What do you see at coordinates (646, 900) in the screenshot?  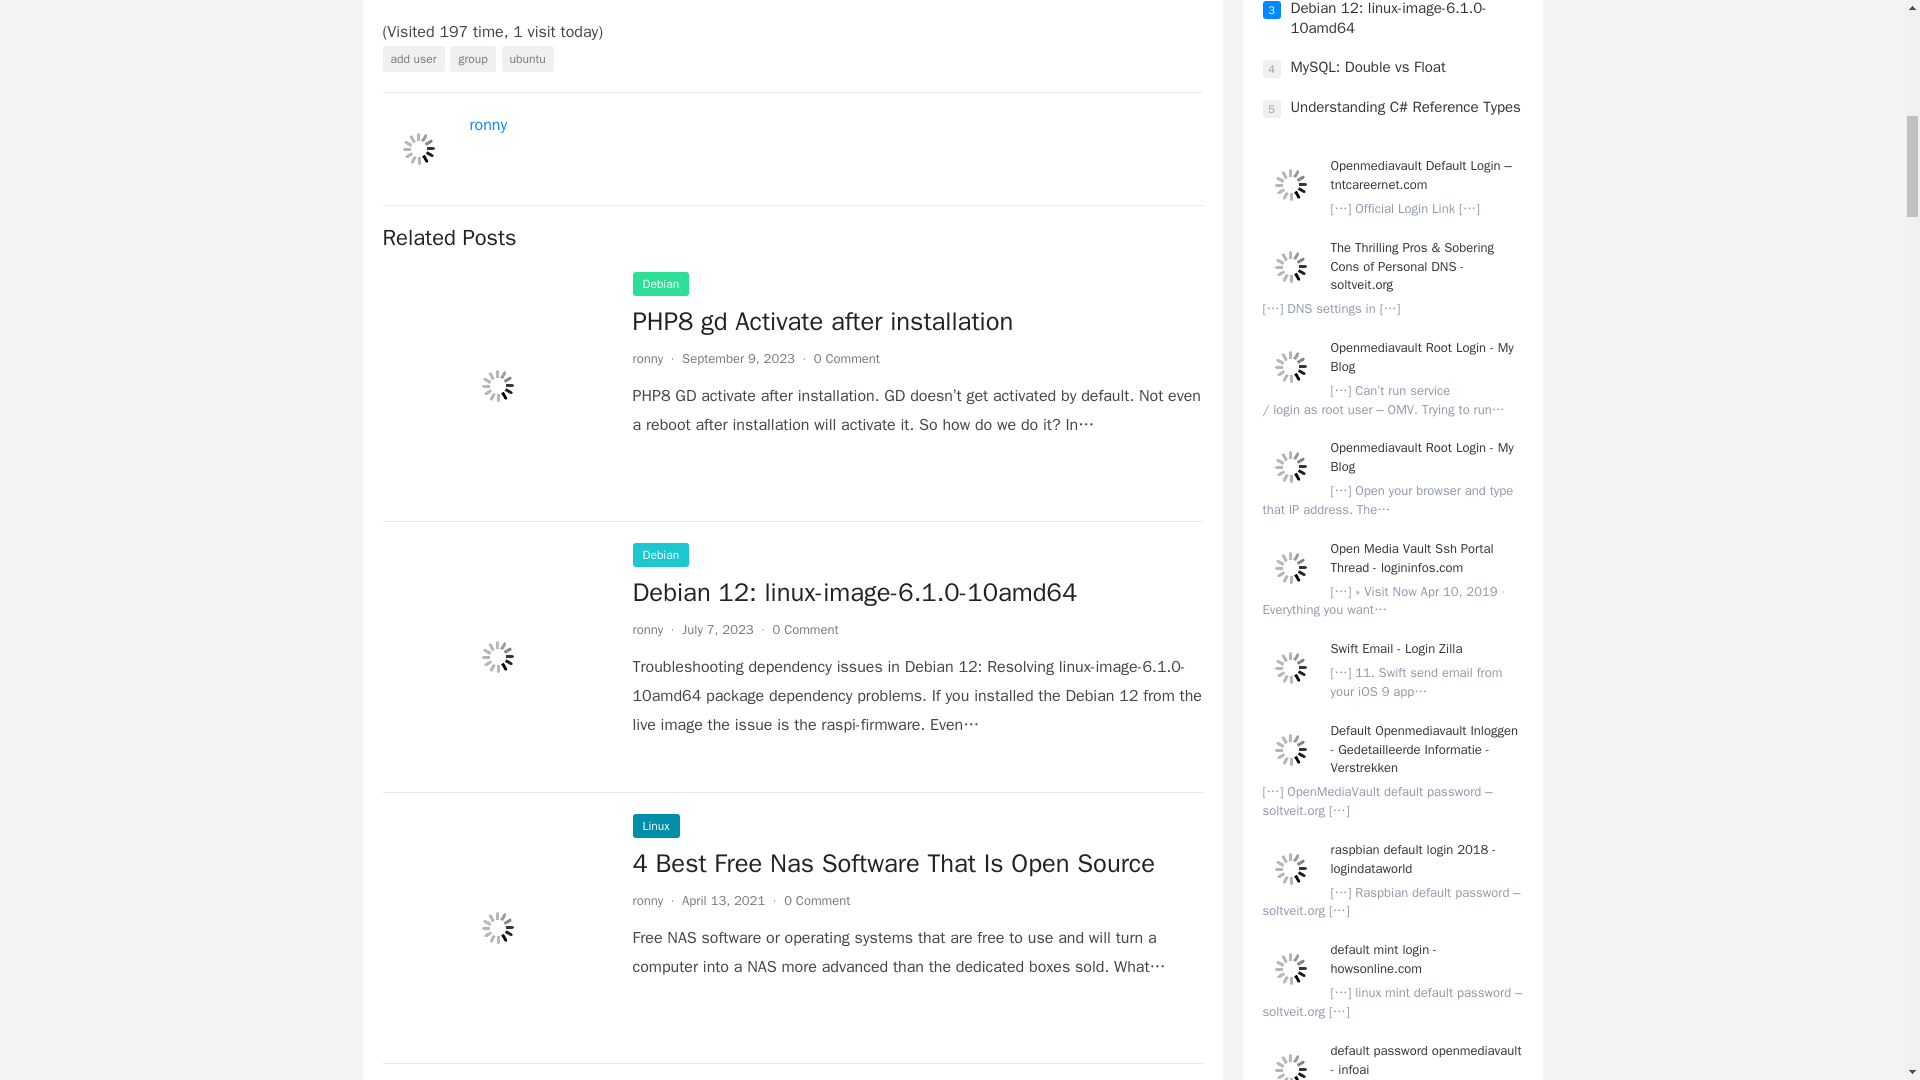 I see `Posts by ronny` at bounding box center [646, 900].